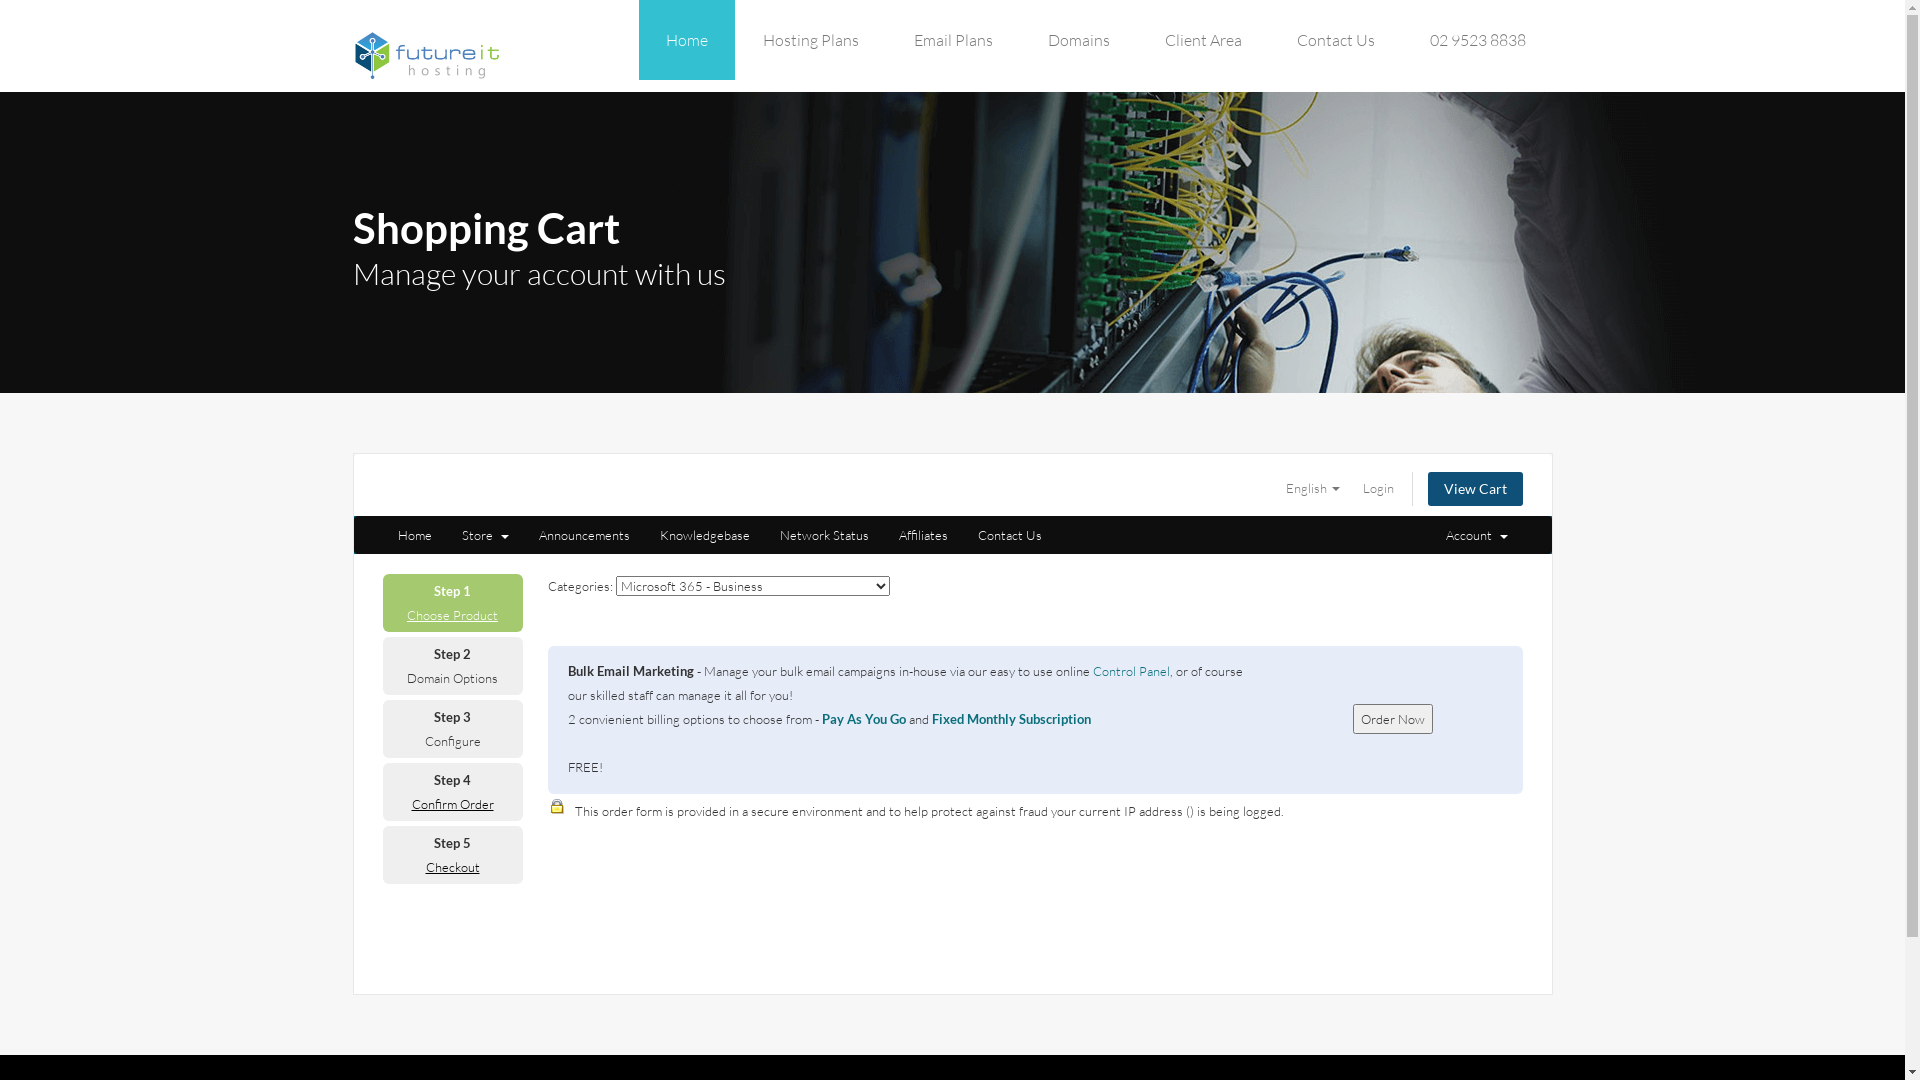 The height and width of the screenshot is (1080, 1920). Describe the element at coordinates (1378, 488) in the screenshot. I see `Login` at that location.